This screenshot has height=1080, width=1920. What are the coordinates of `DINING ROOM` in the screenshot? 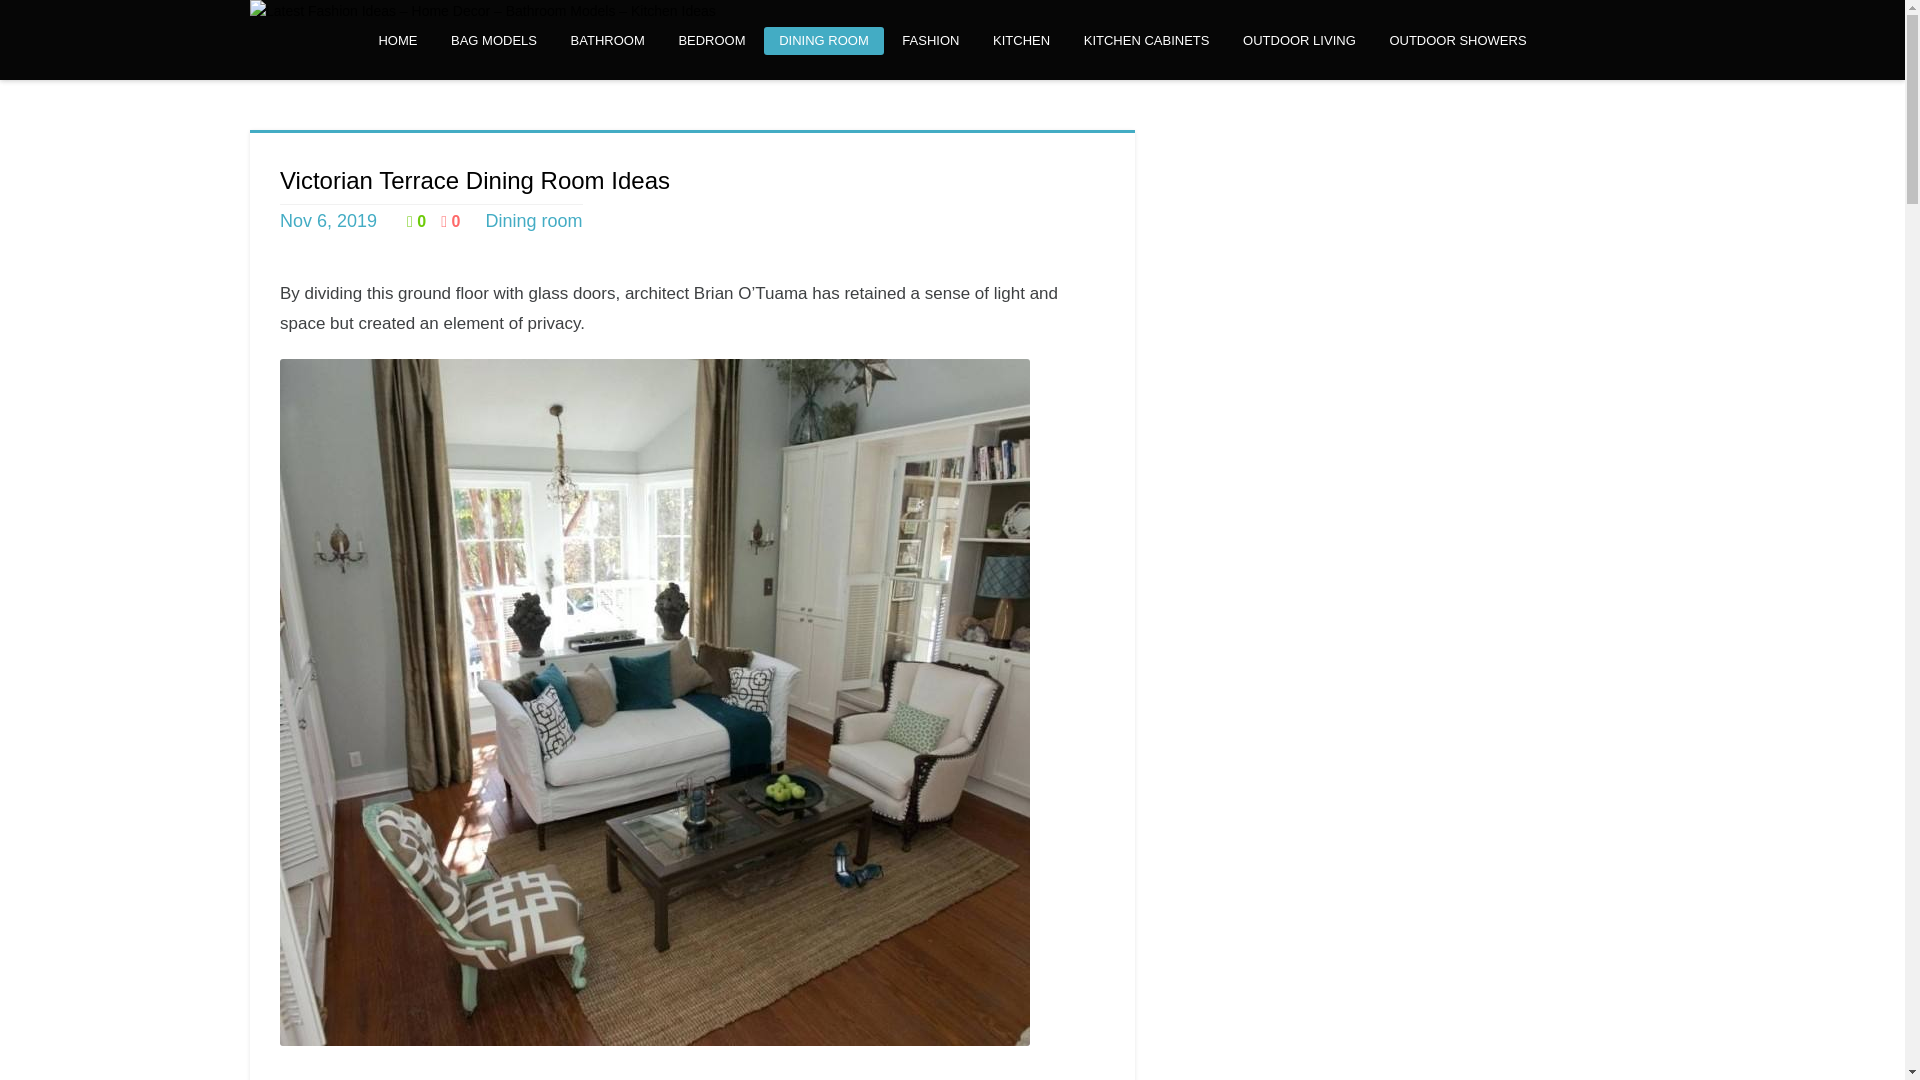 It's located at (824, 41).